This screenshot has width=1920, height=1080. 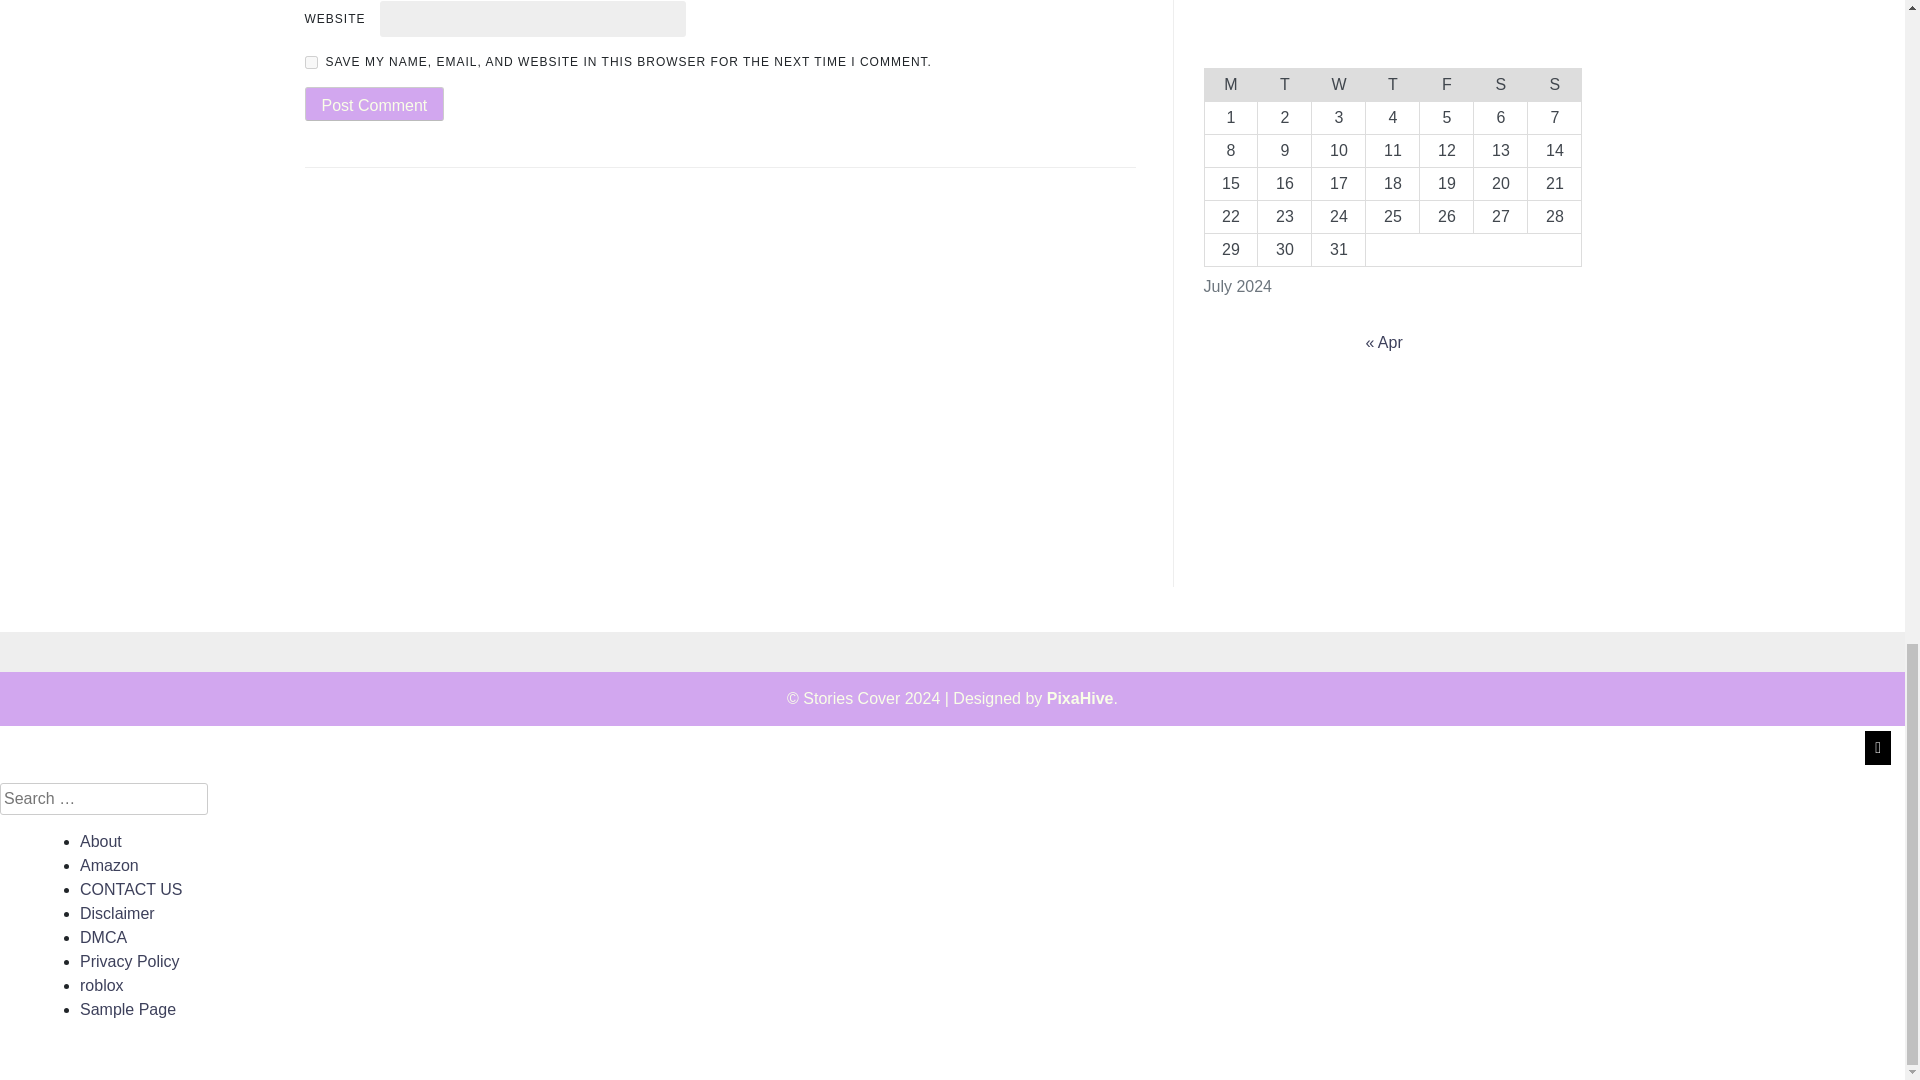 What do you see at coordinates (1230, 84) in the screenshot?
I see `Monday` at bounding box center [1230, 84].